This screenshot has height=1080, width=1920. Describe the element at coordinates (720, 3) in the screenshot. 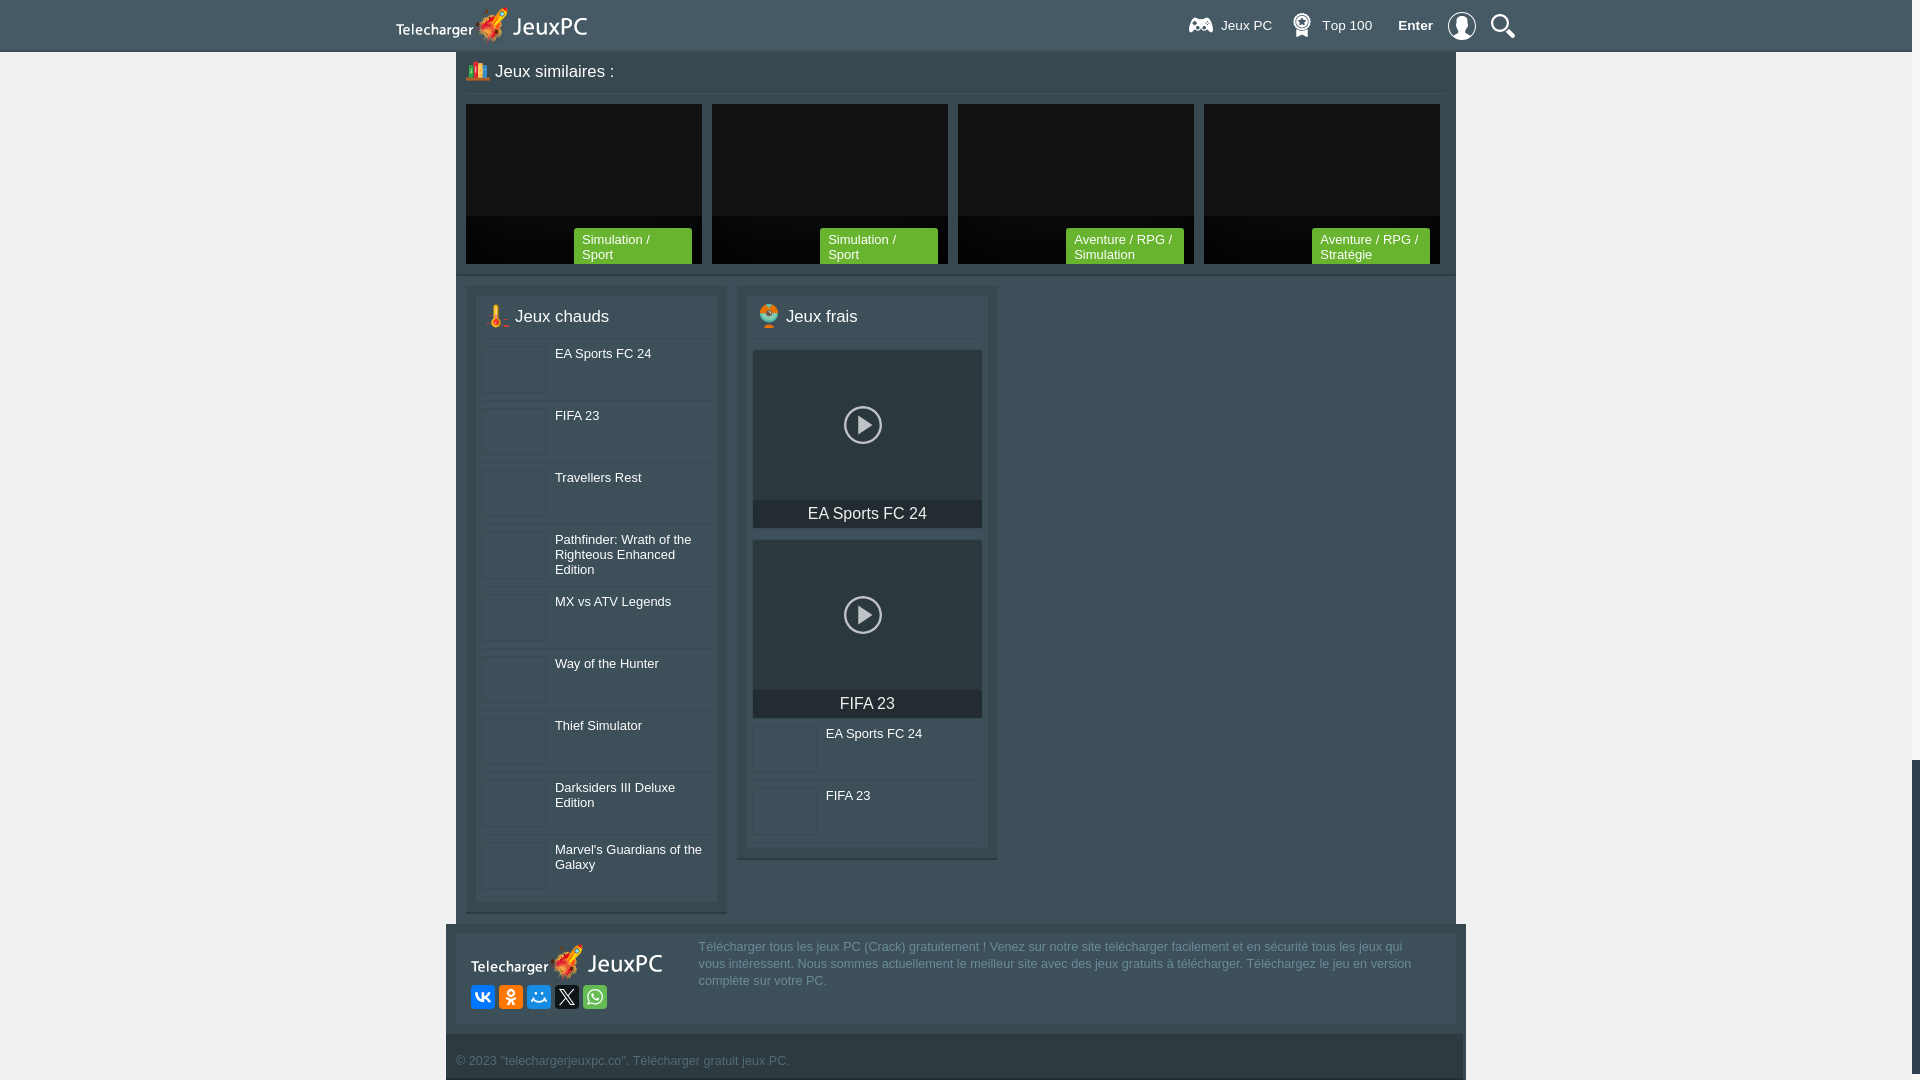

I see `Evernote` at that location.